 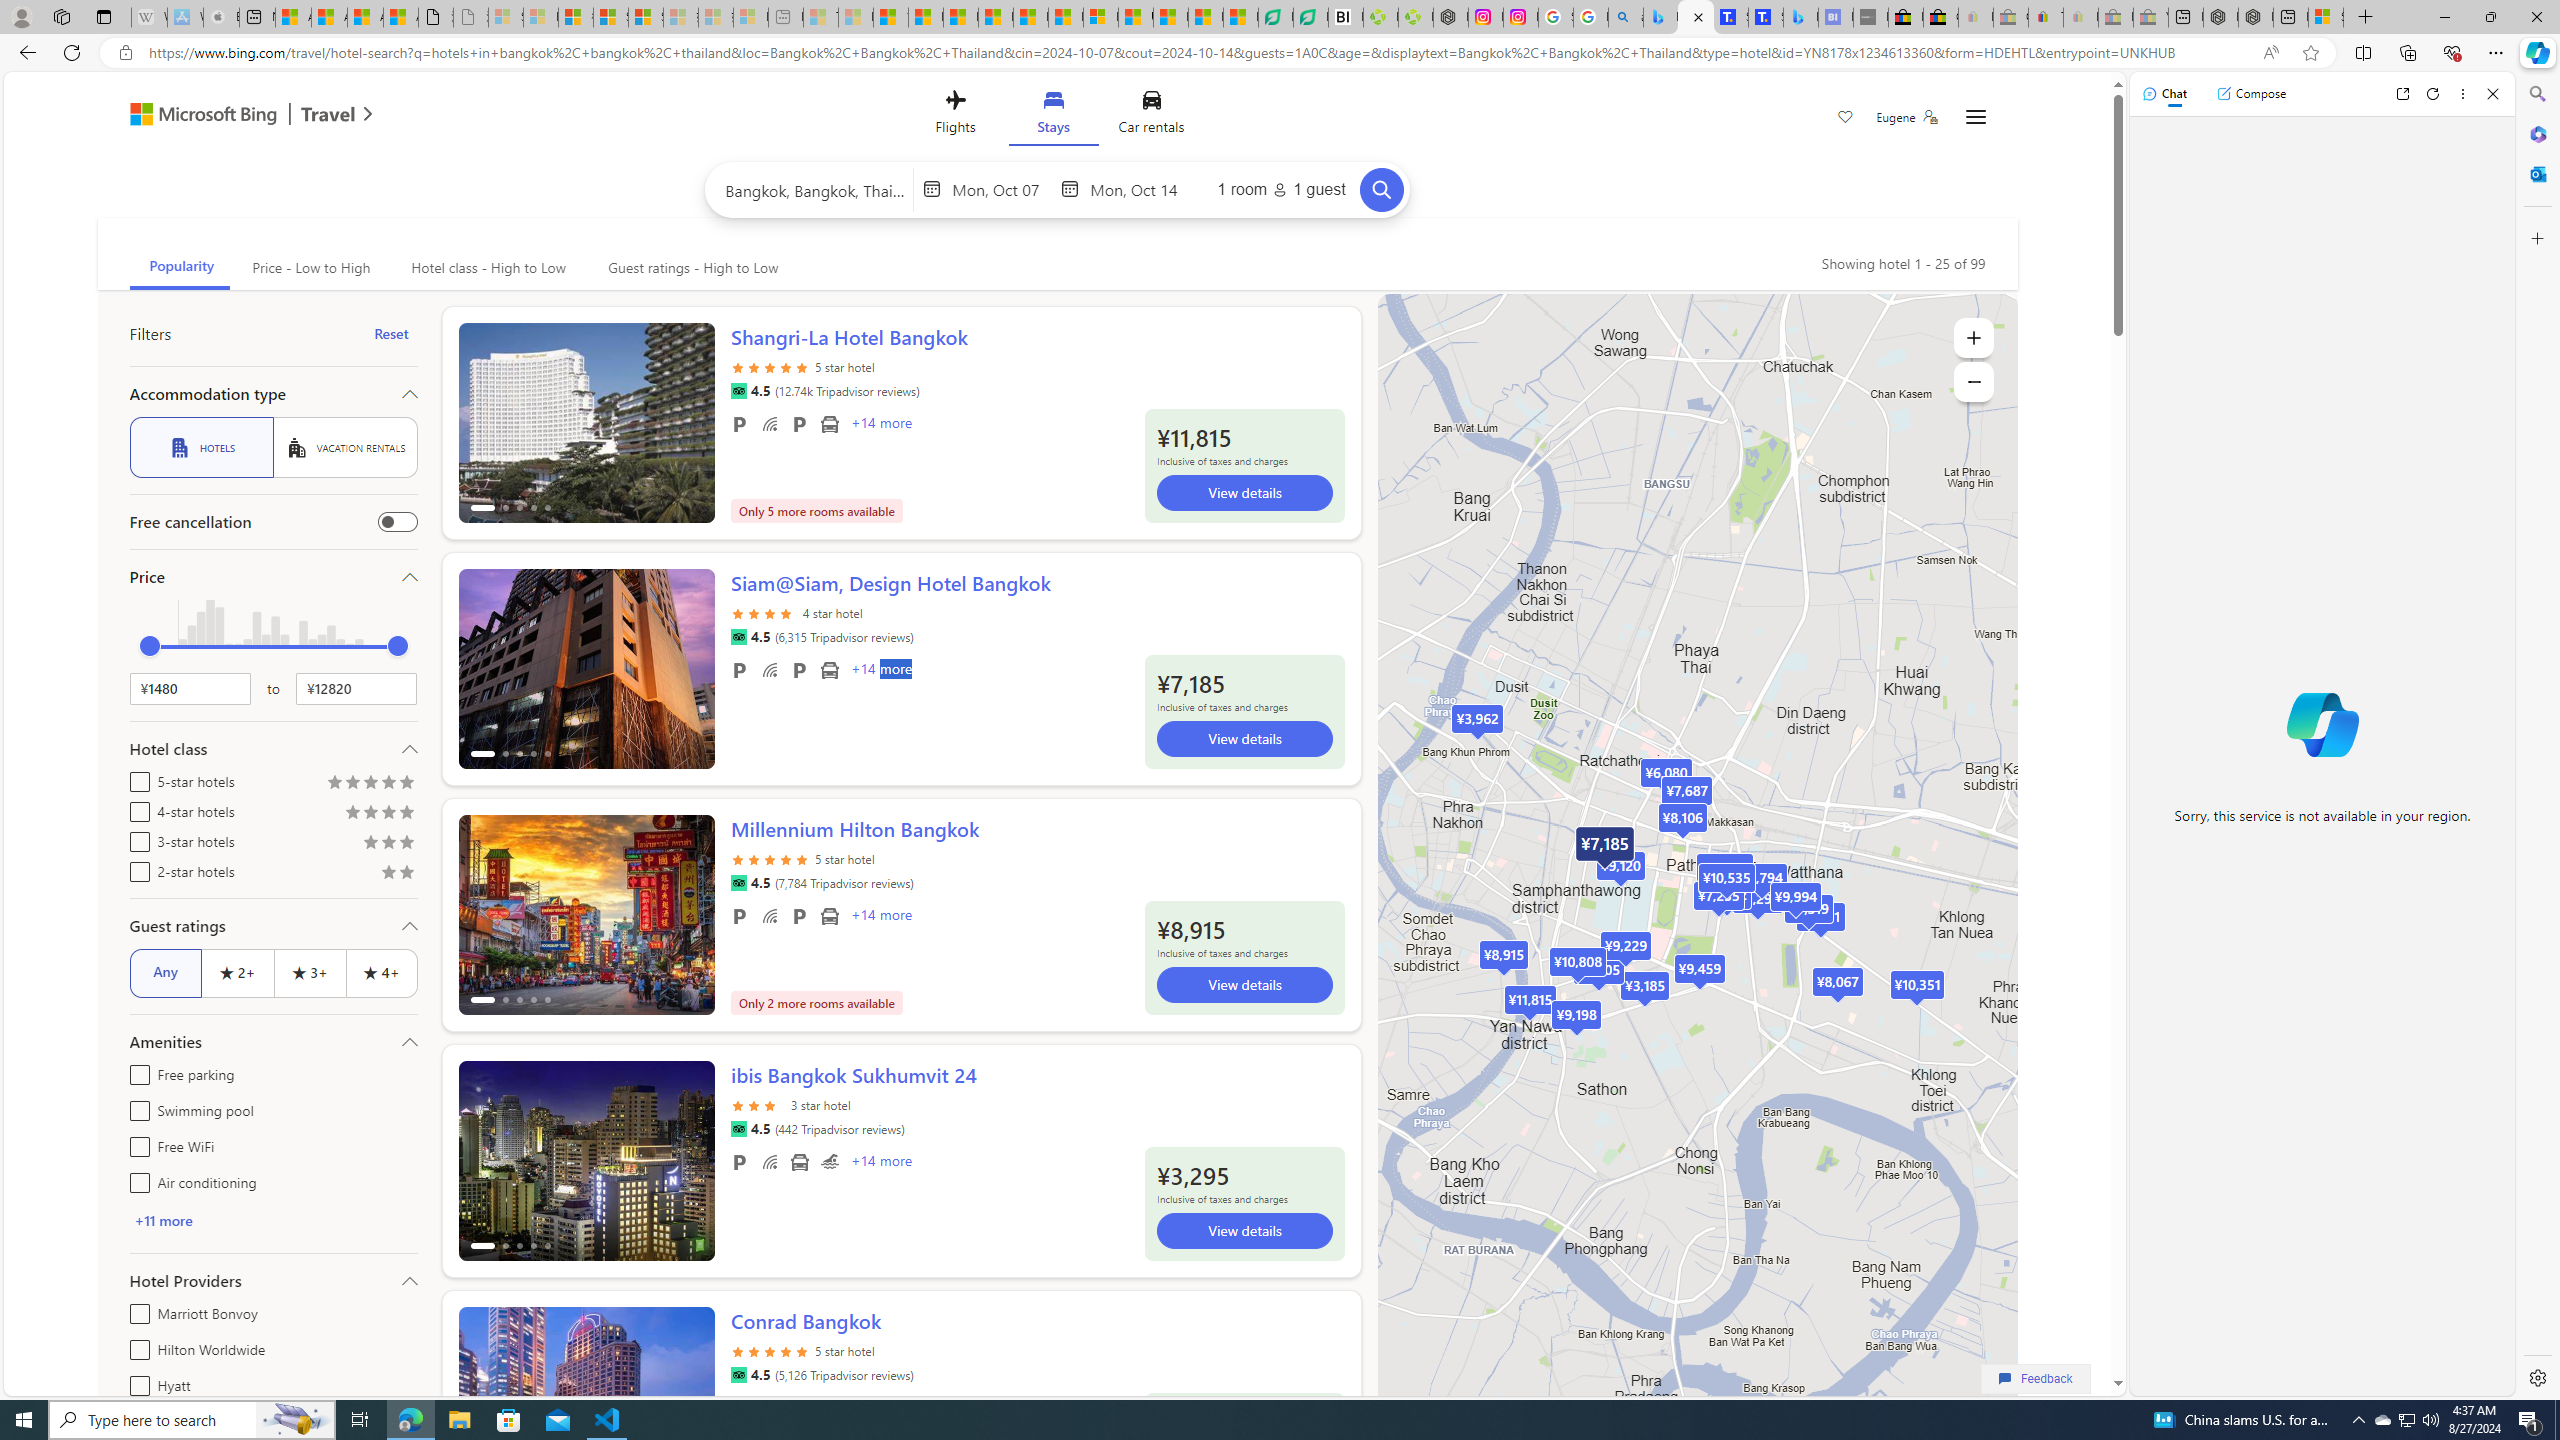 I want to click on Compose, so click(x=2251, y=93).